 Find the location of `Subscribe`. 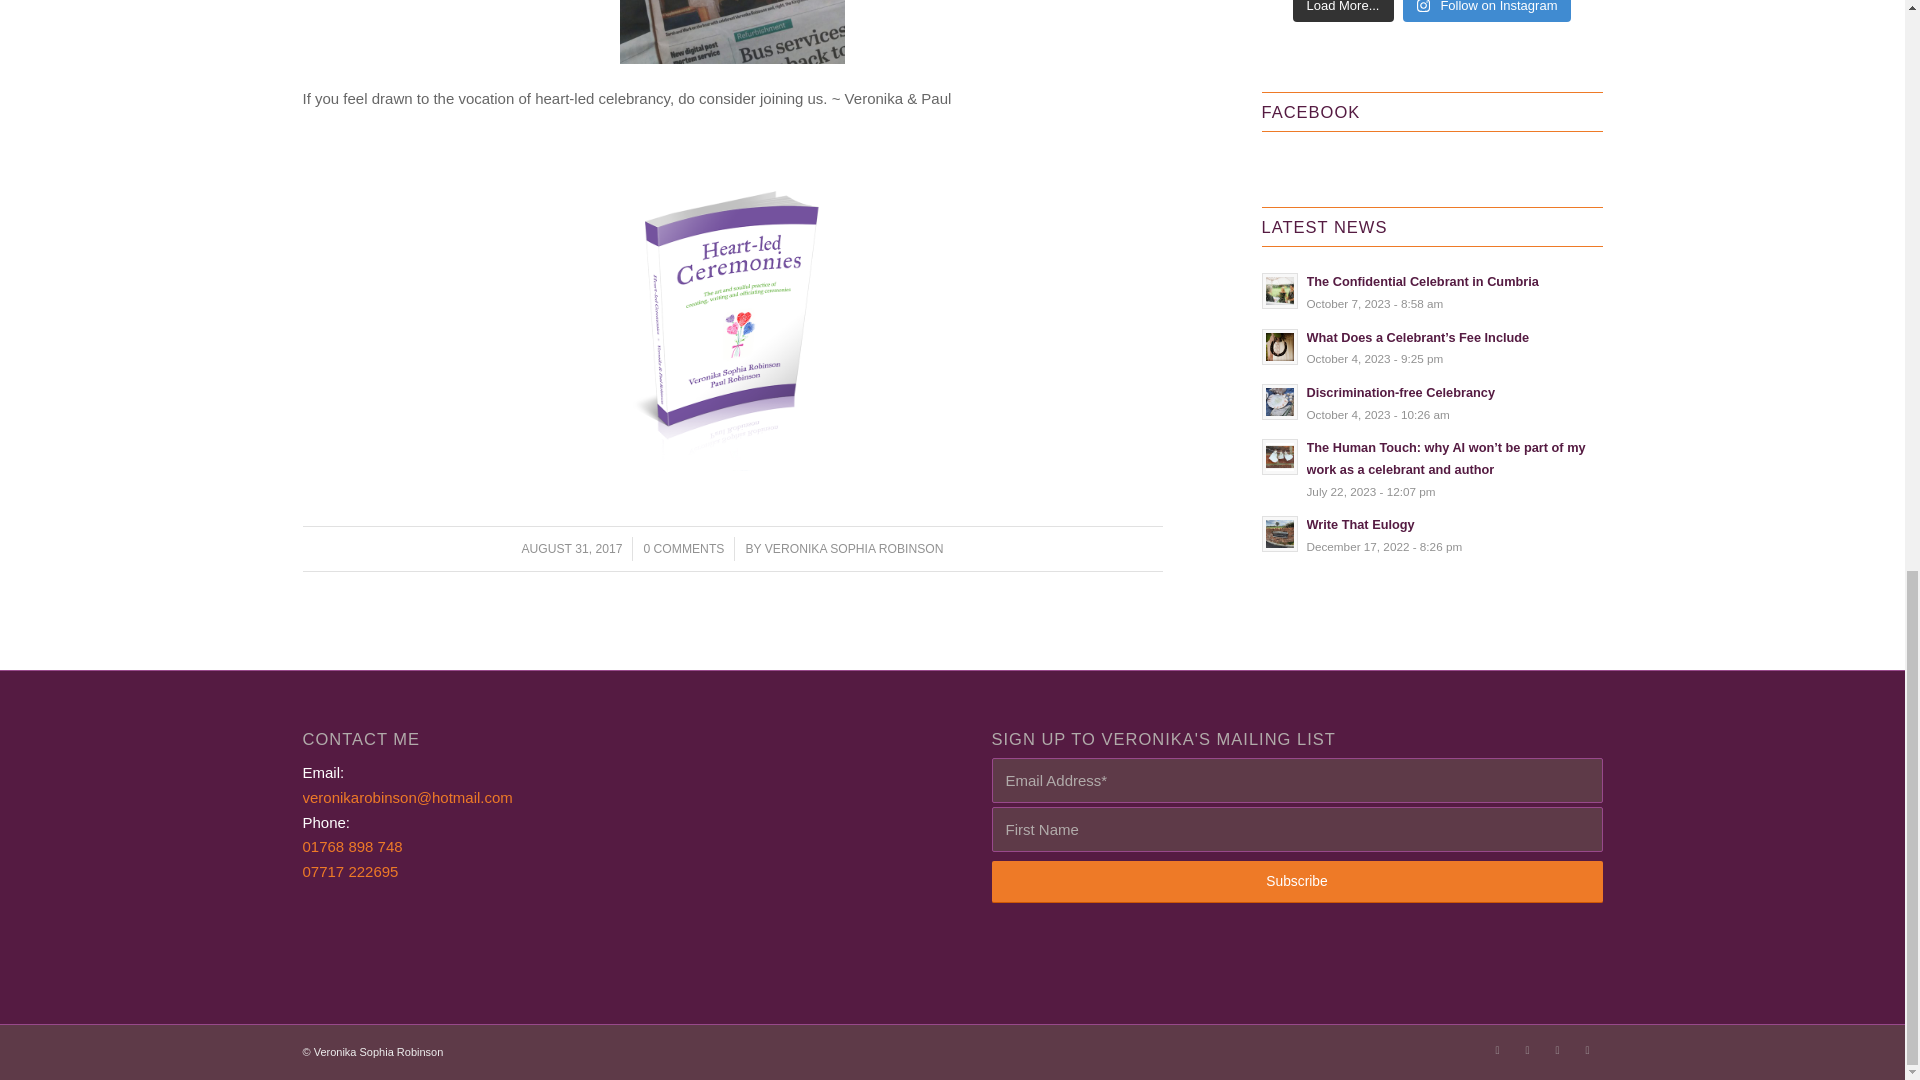

Subscribe is located at coordinates (1298, 881).